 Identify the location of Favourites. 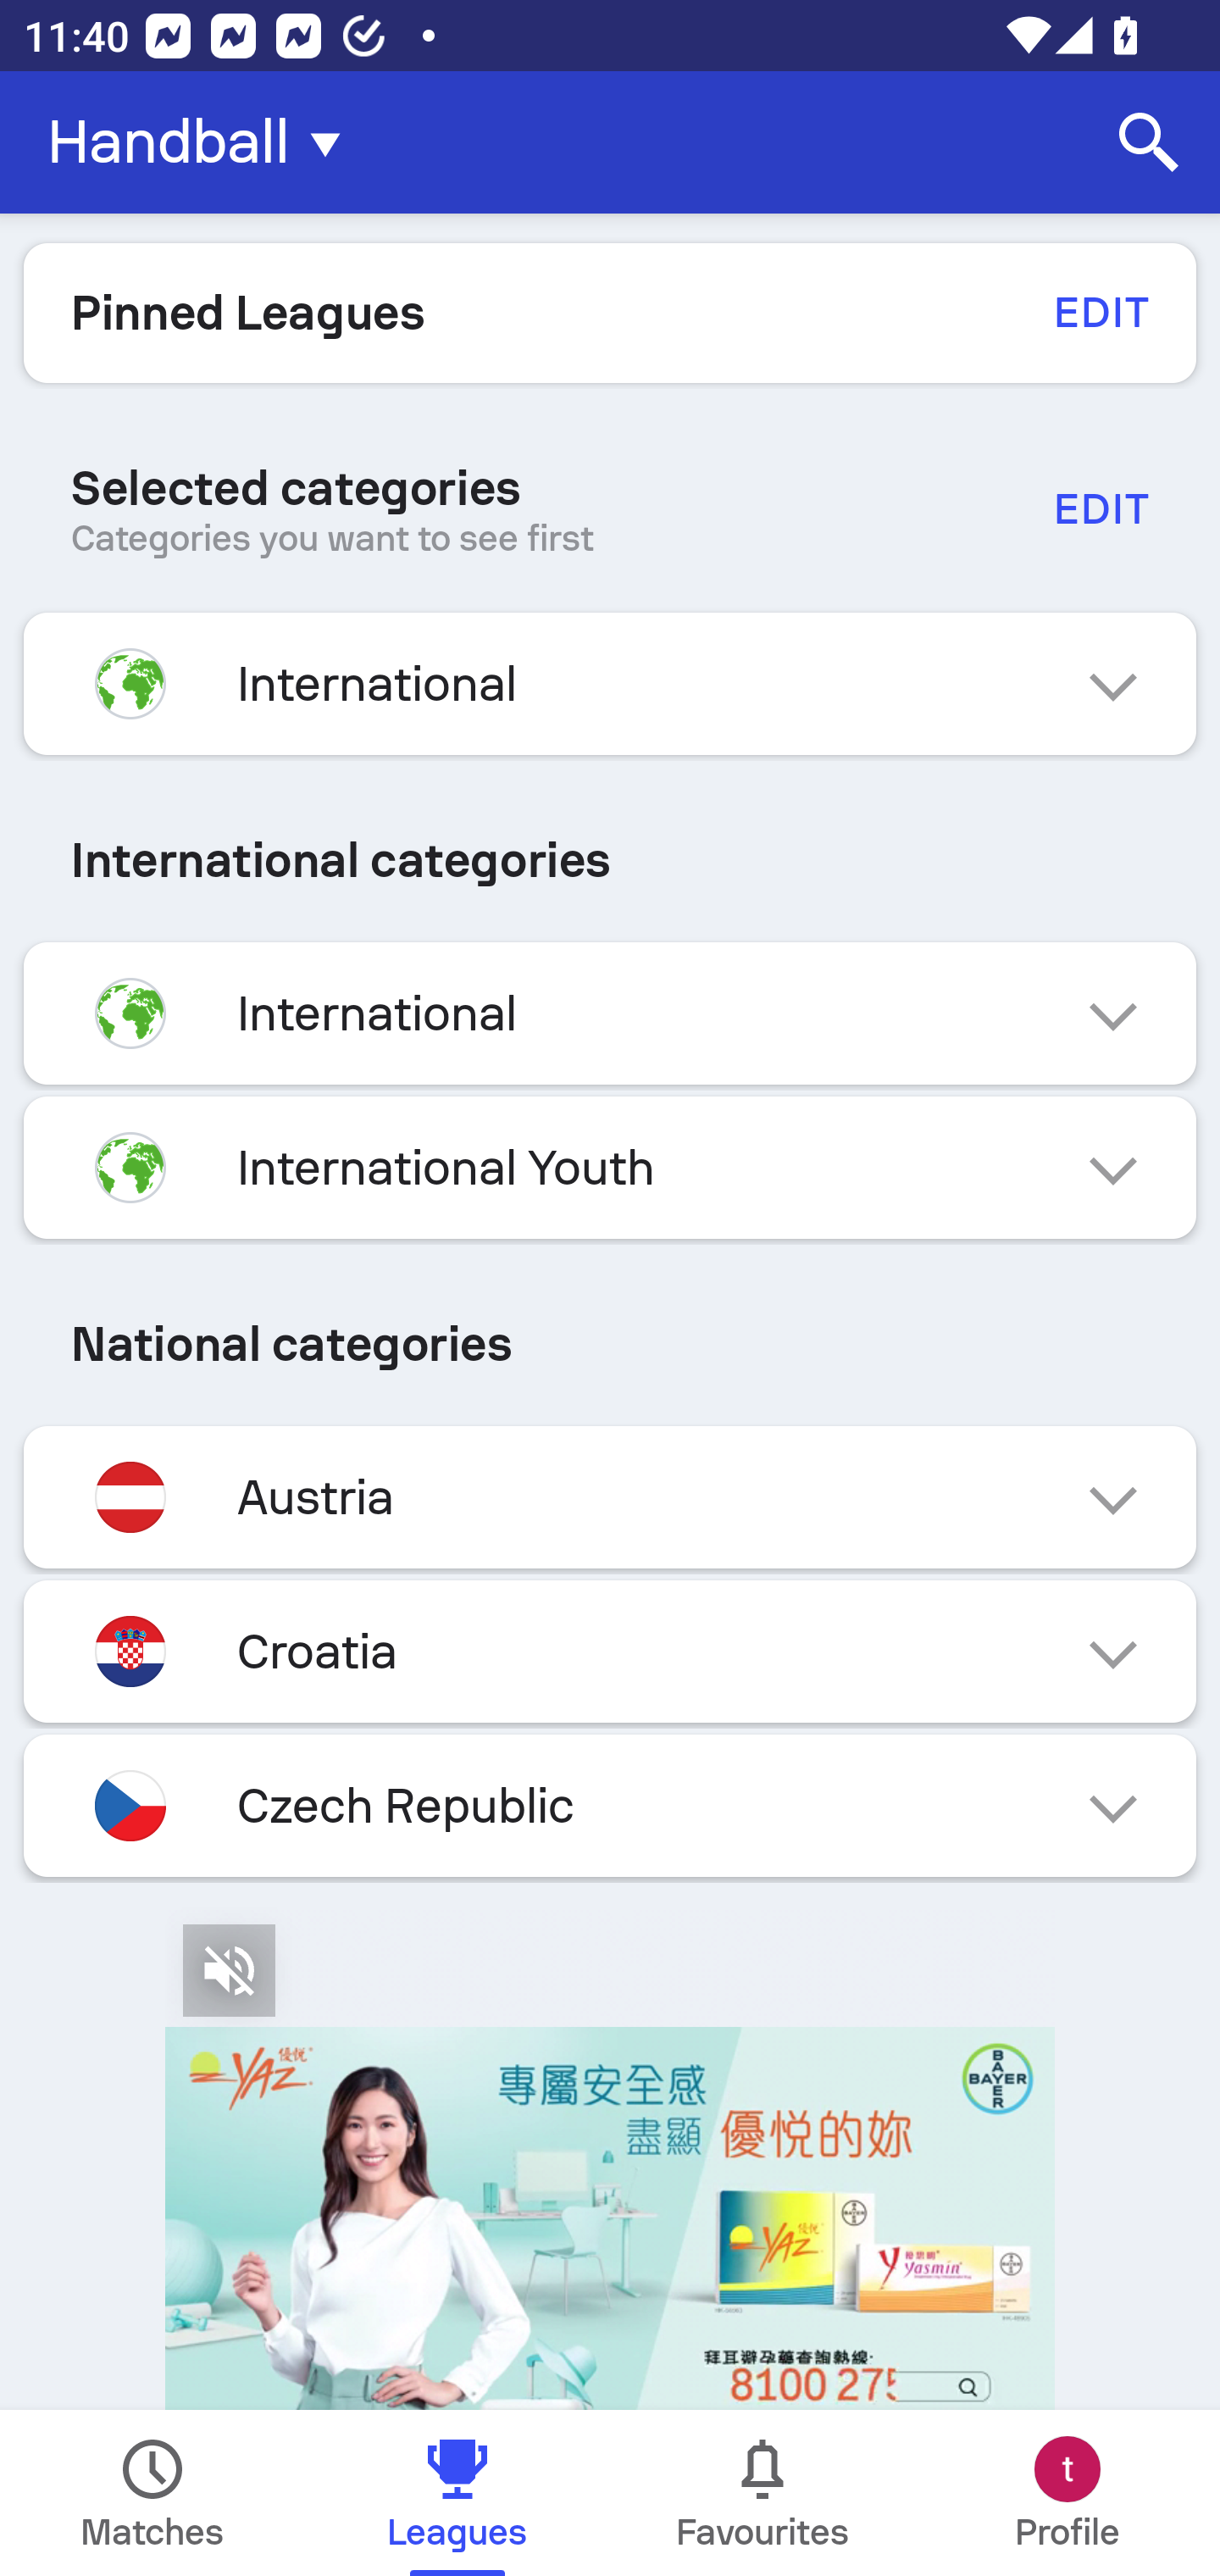
(762, 2493).